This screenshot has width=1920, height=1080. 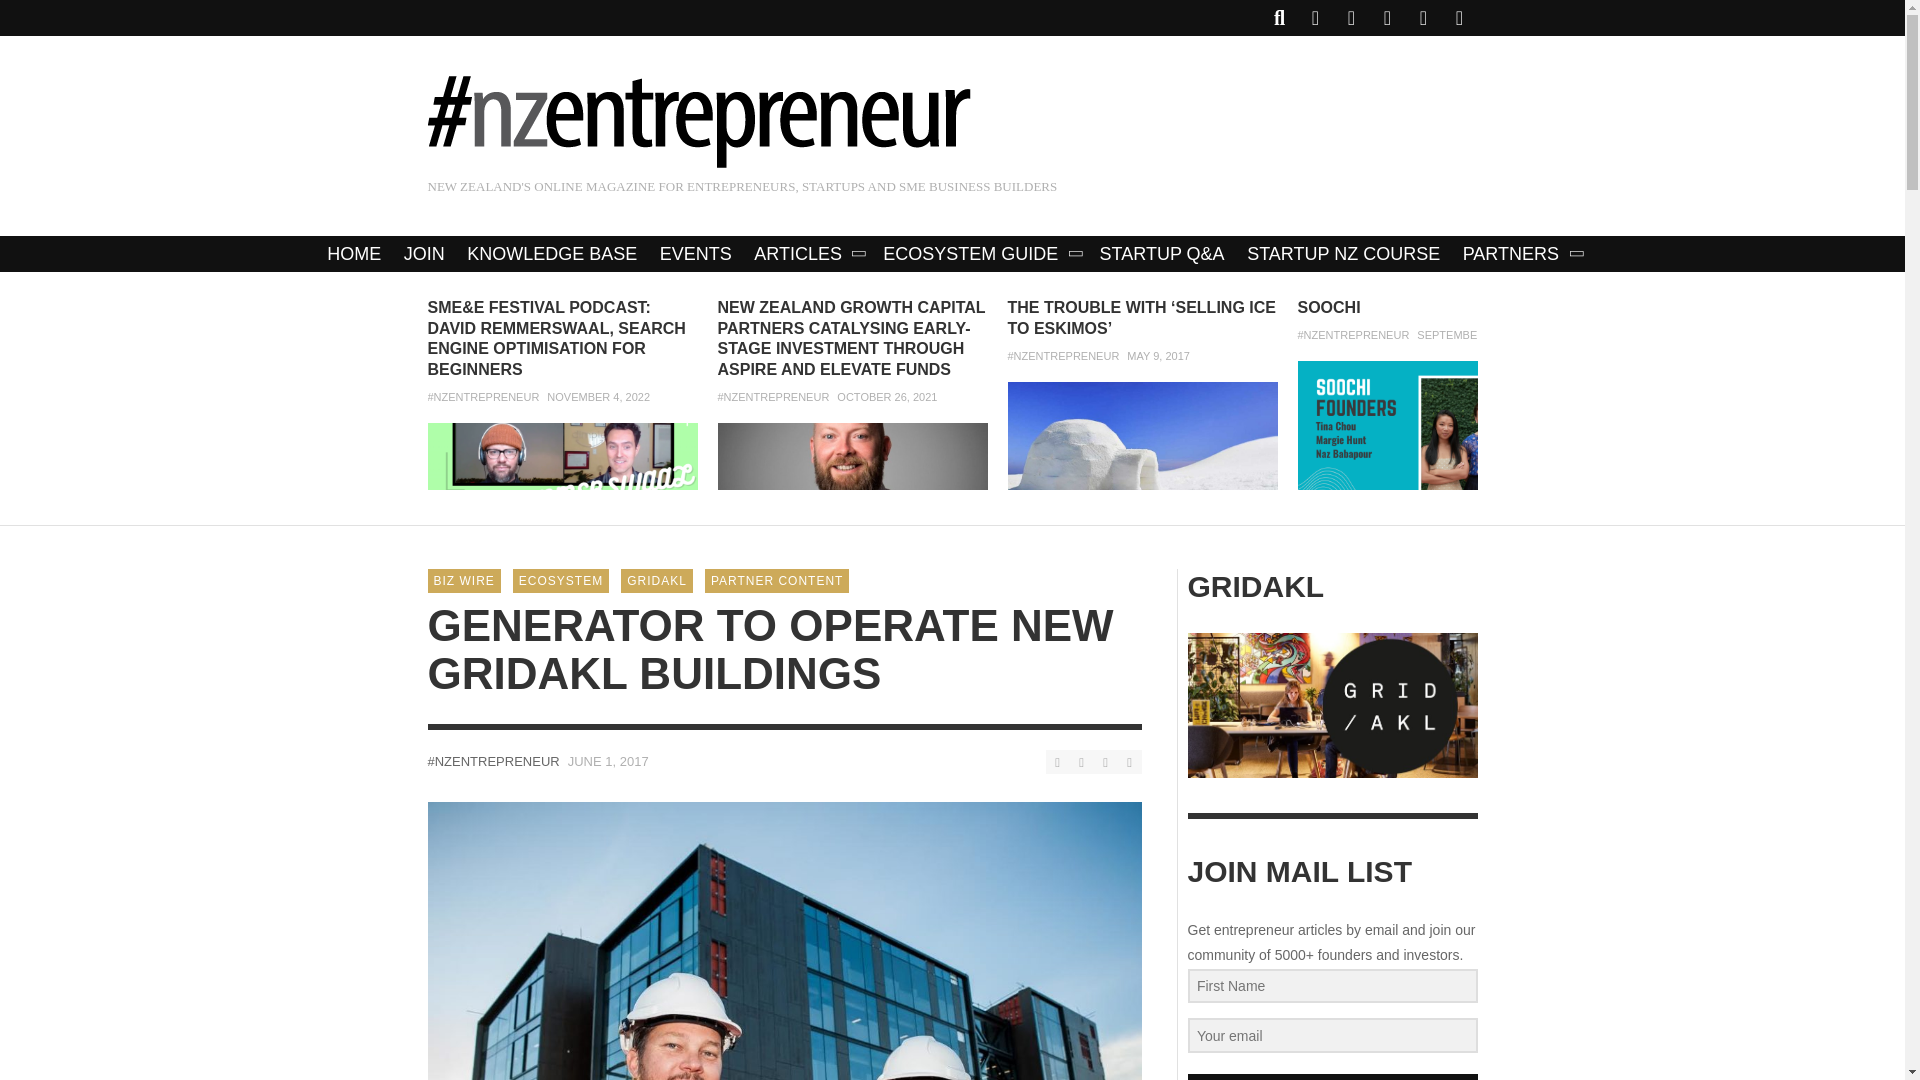 I want to click on HOME, so click(x=354, y=254).